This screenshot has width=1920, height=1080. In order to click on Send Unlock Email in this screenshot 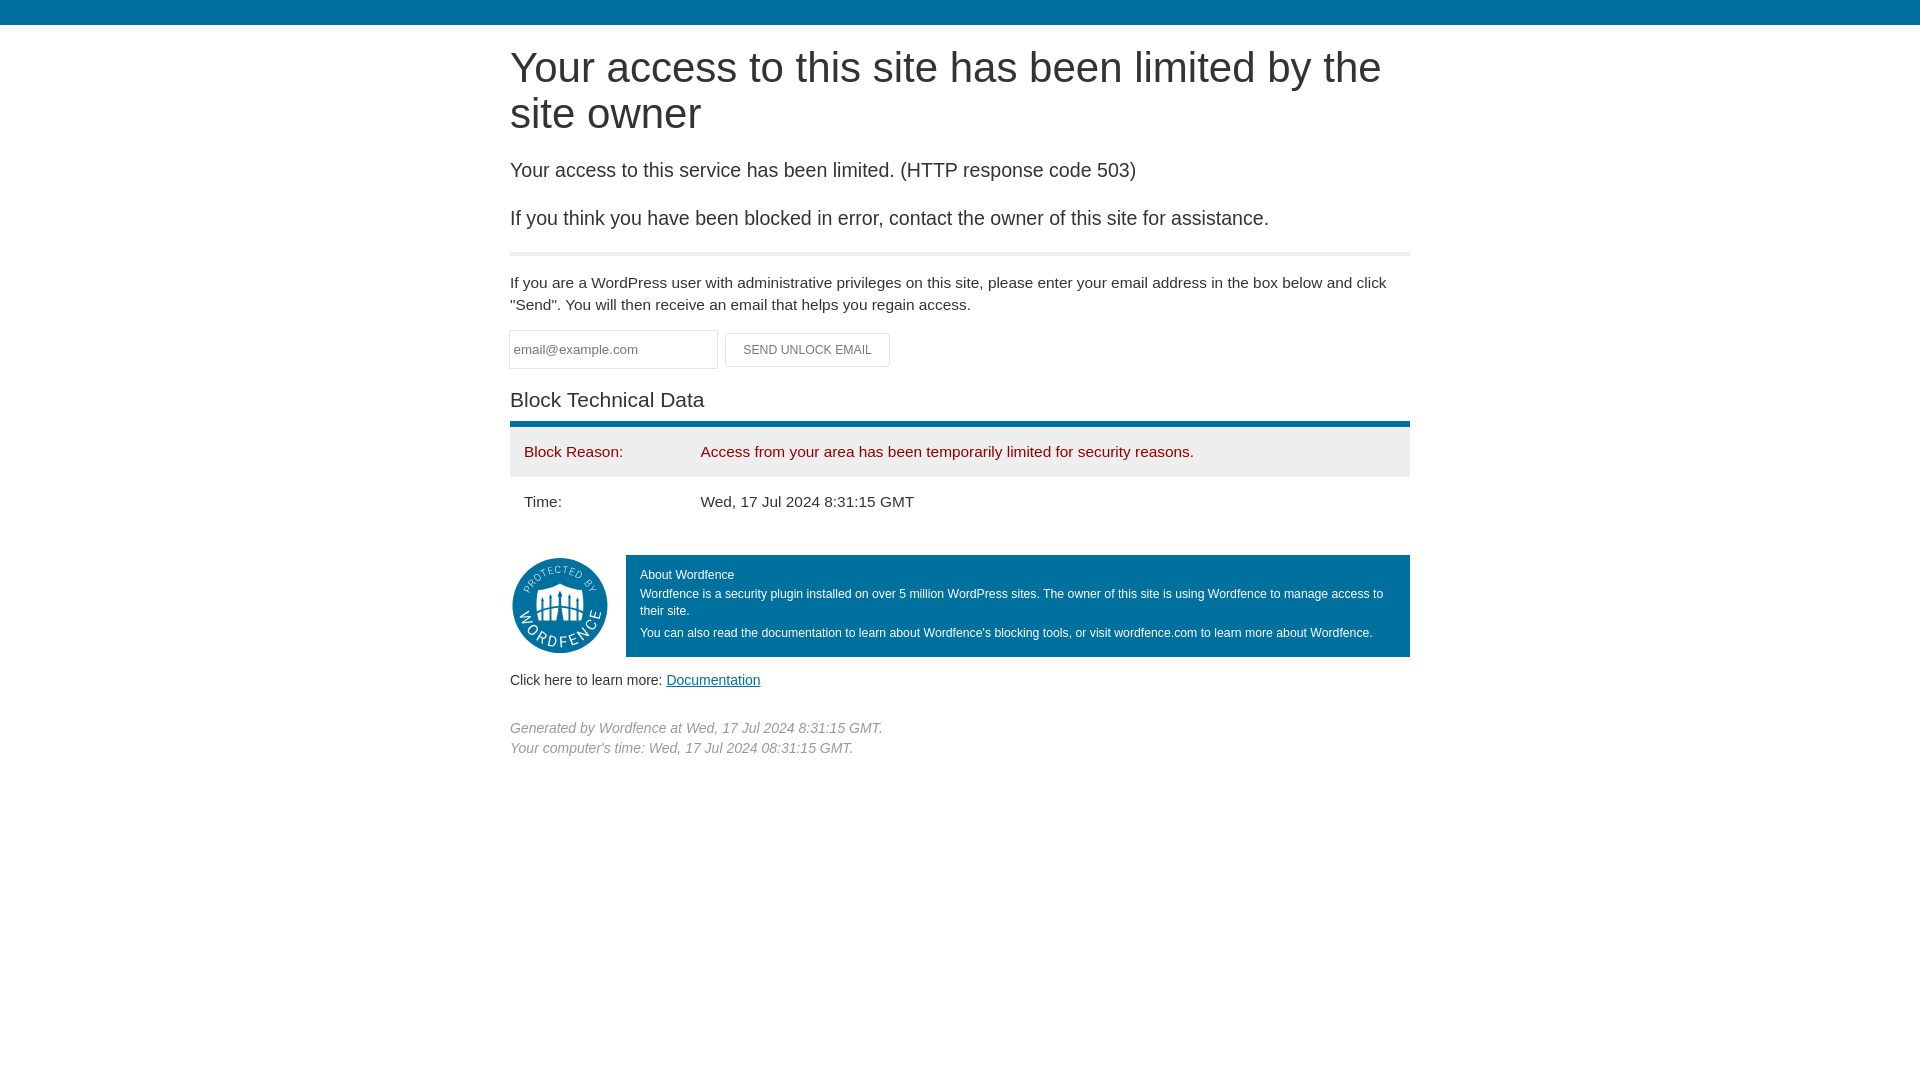, I will do `click(808, 350)`.